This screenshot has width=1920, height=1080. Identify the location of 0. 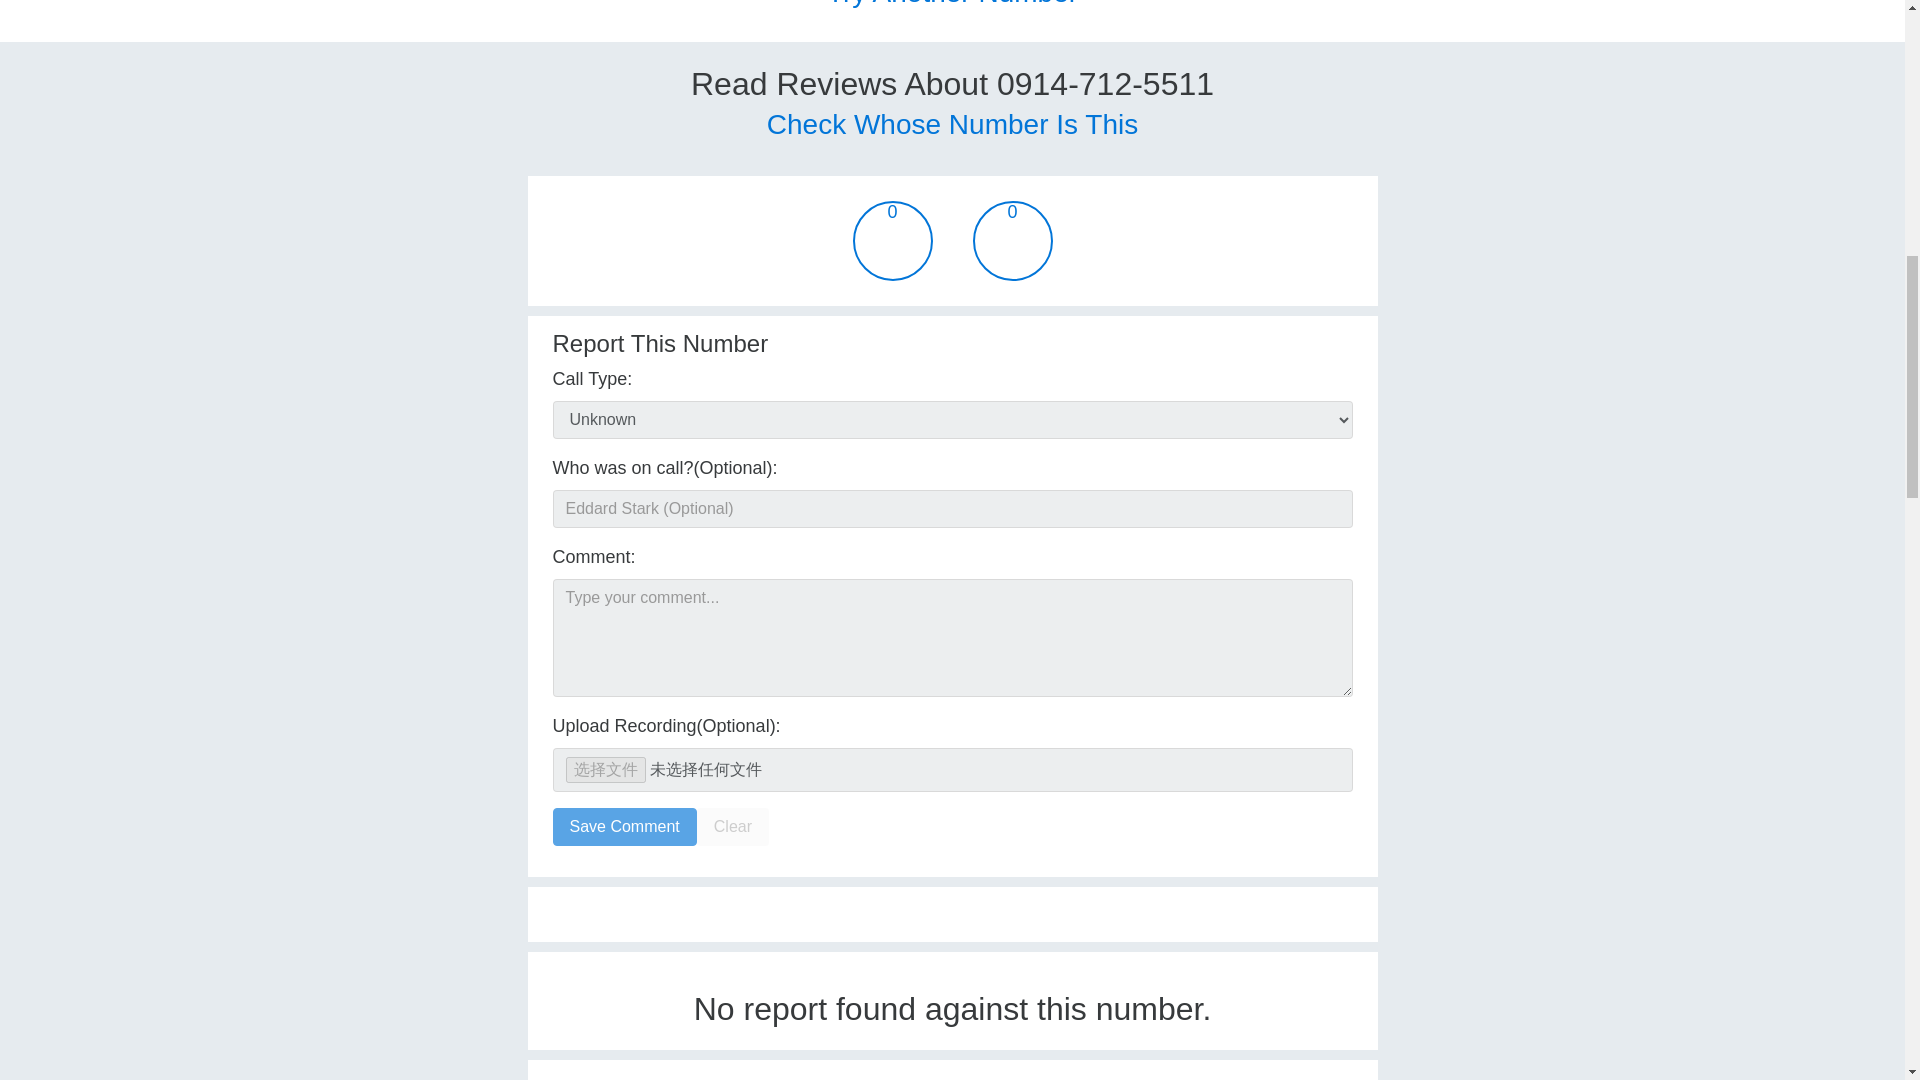
(1012, 240).